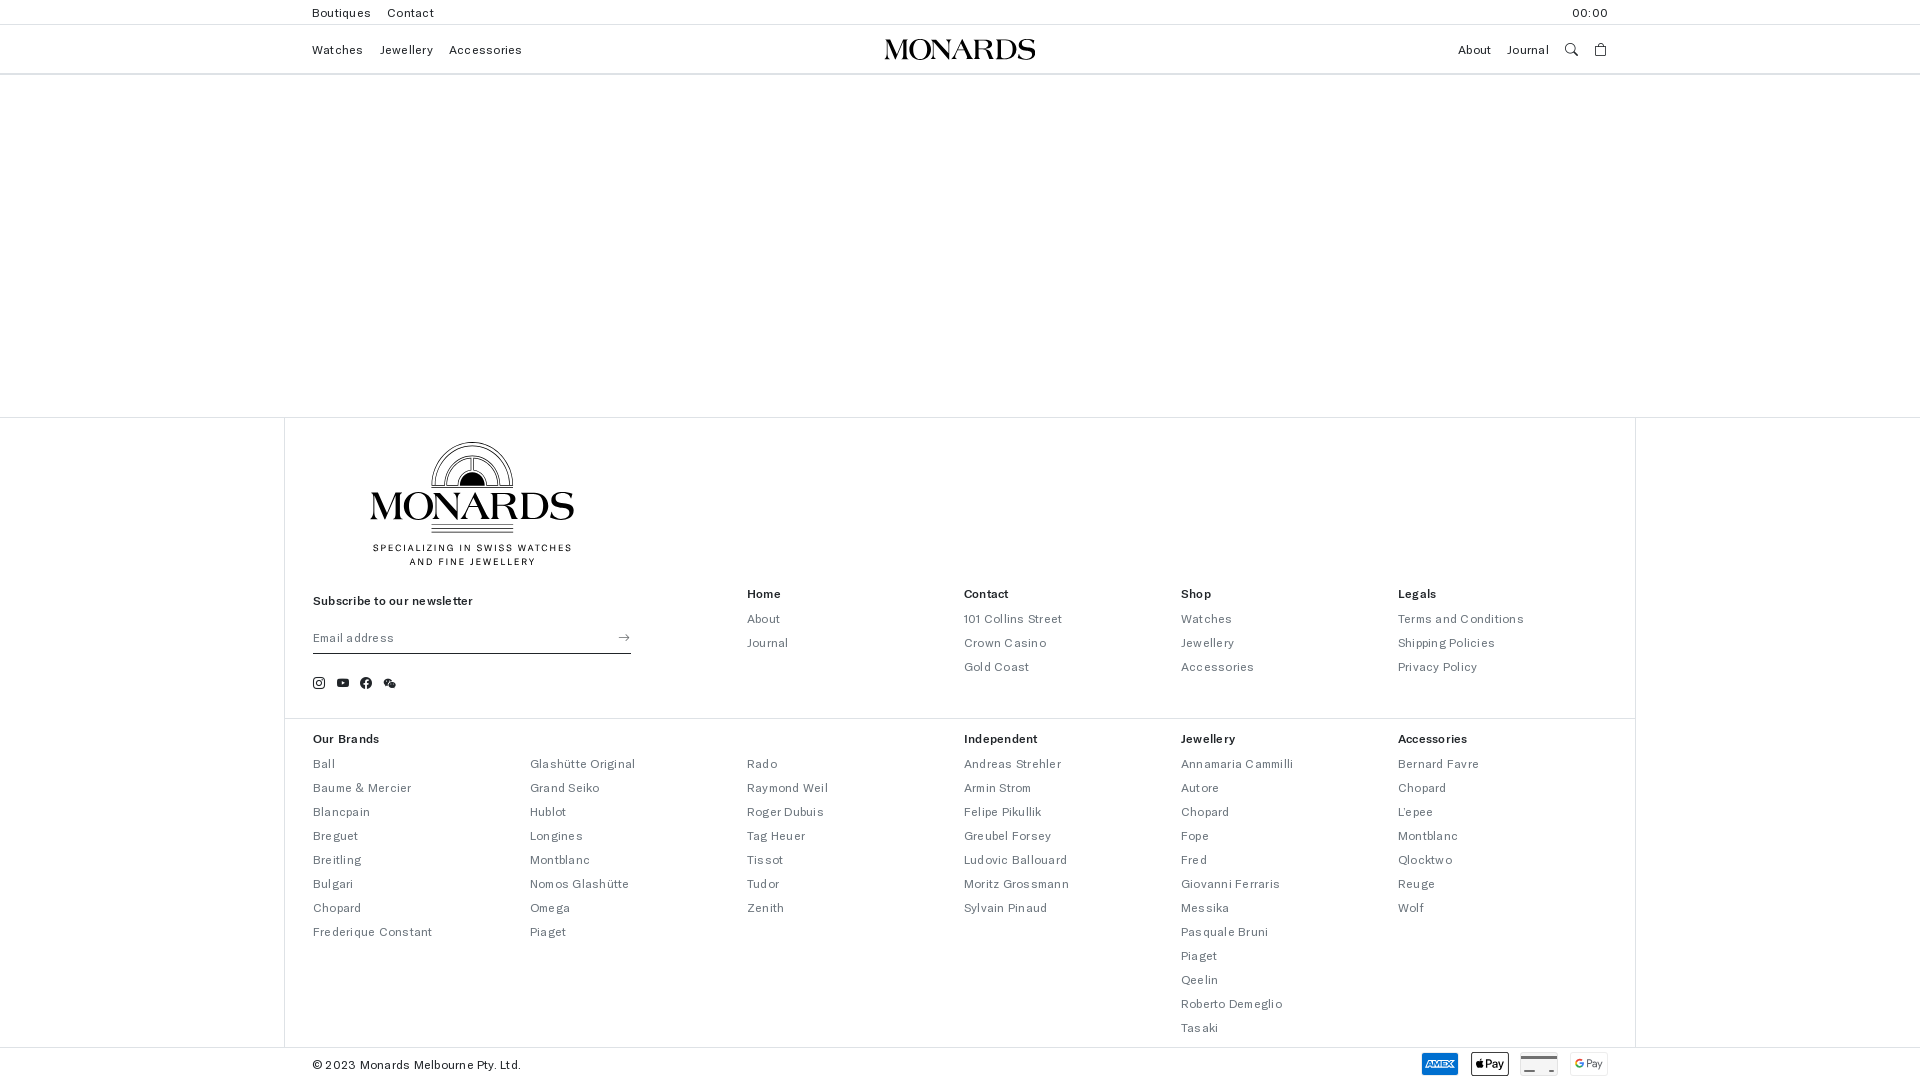 The image size is (1920, 1080). Describe the element at coordinates (1195, 835) in the screenshot. I see `Fope` at that location.